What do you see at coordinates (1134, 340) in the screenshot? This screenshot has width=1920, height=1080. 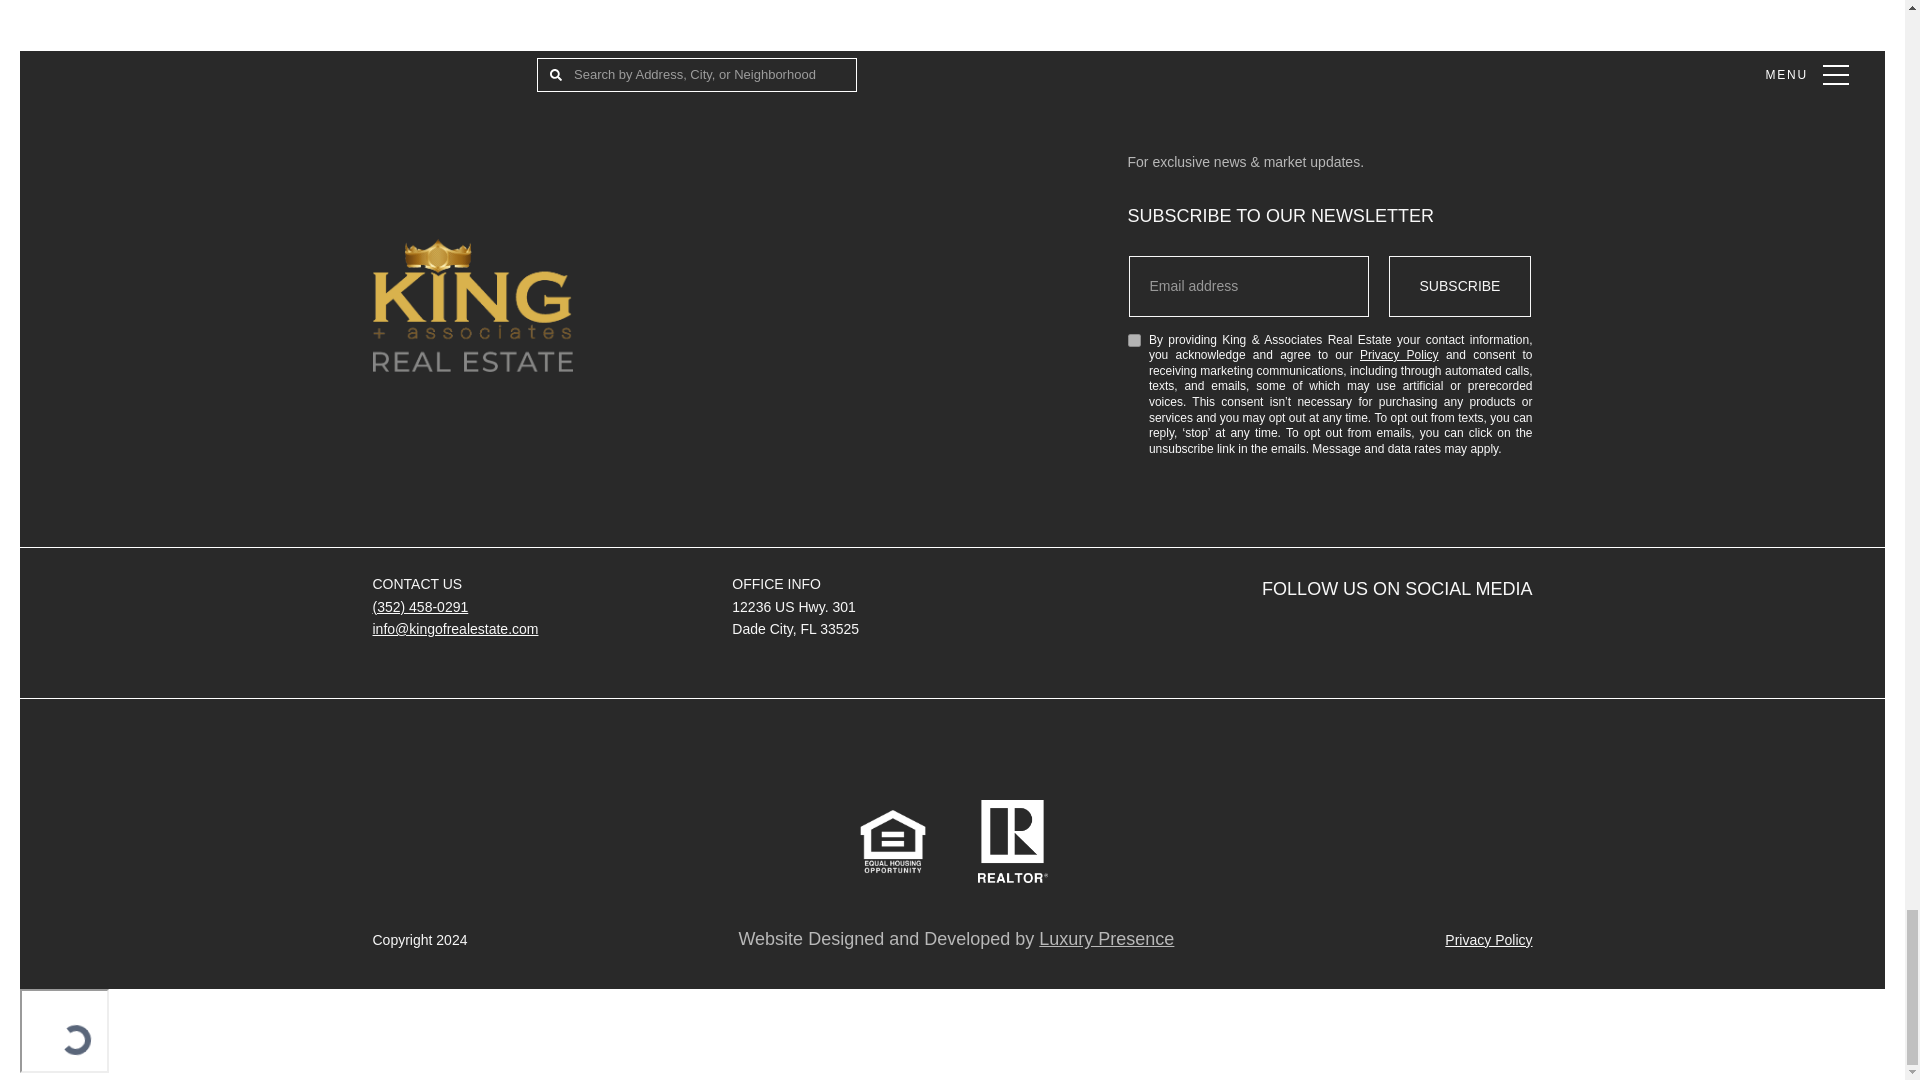 I see `on` at bounding box center [1134, 340].